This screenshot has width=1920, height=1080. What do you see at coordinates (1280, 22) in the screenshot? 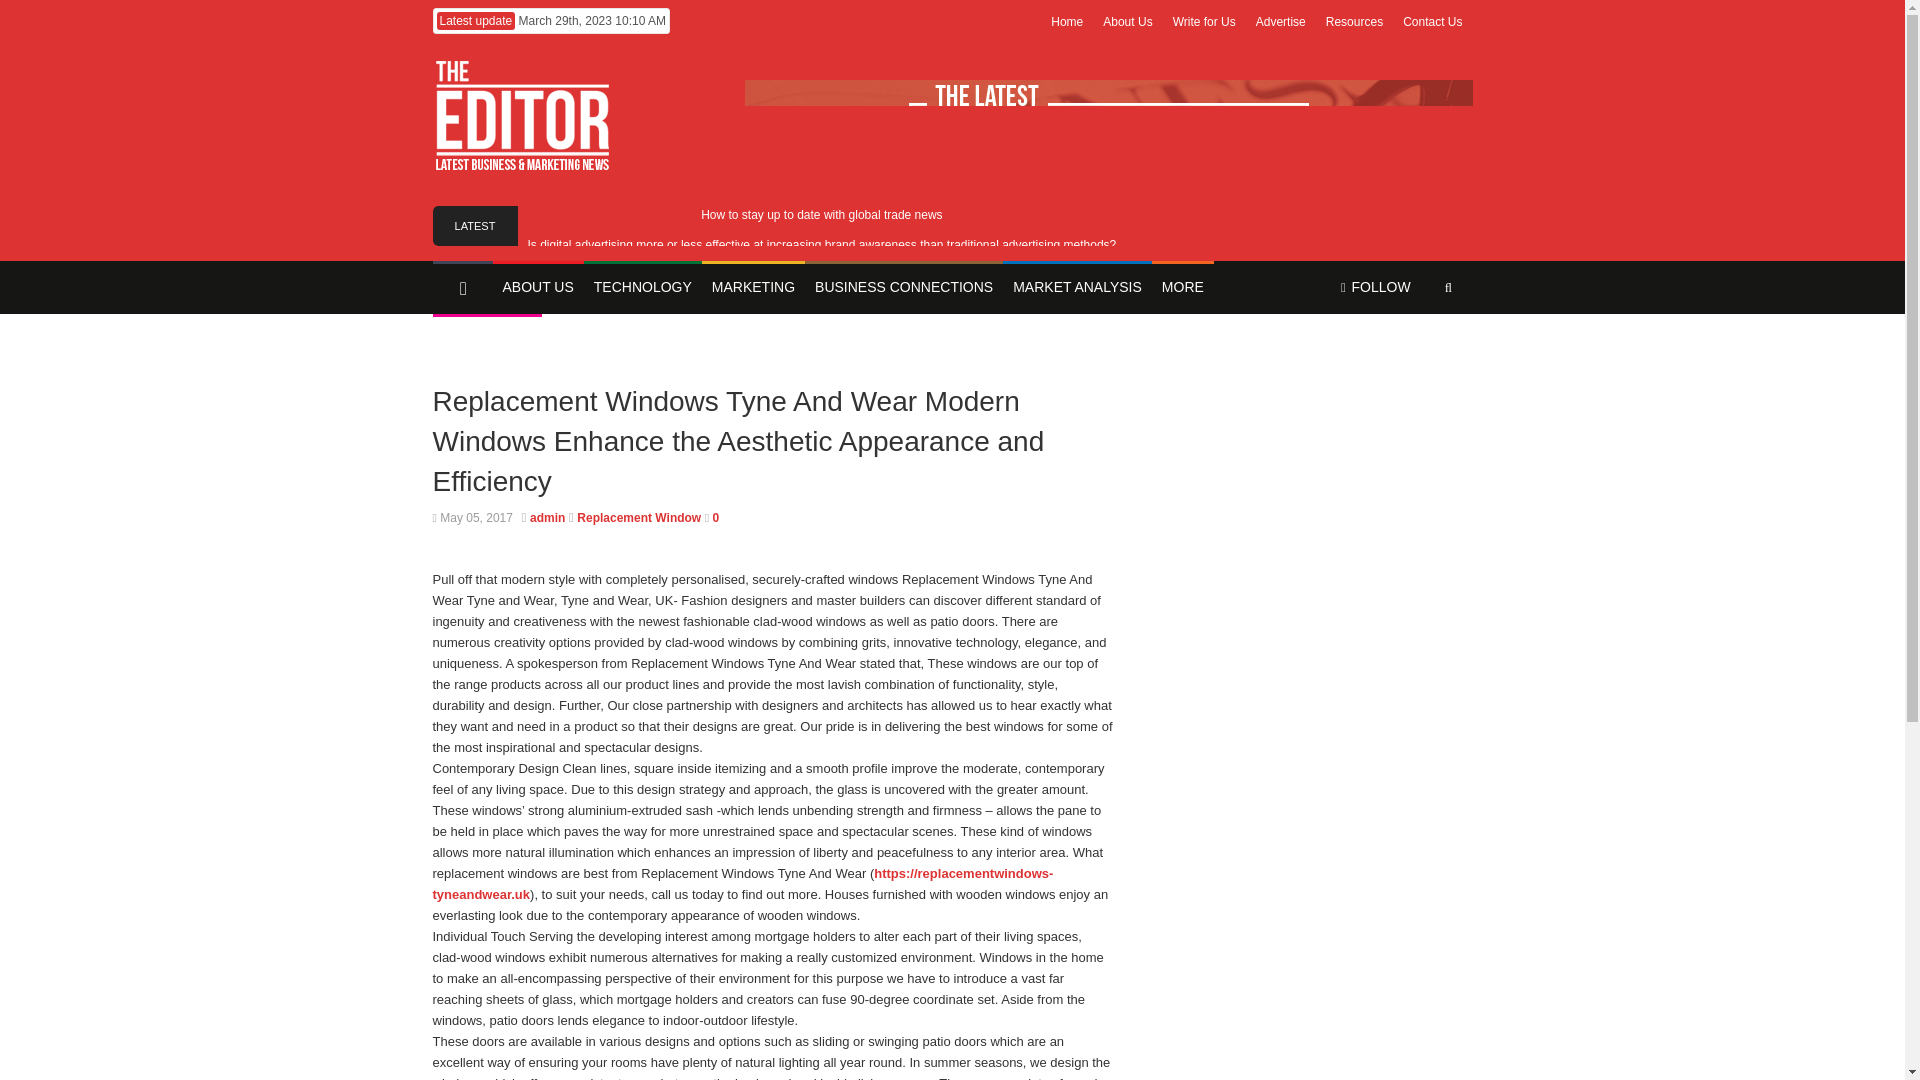
I see `Advertise` at bounding box center [1280, 22].